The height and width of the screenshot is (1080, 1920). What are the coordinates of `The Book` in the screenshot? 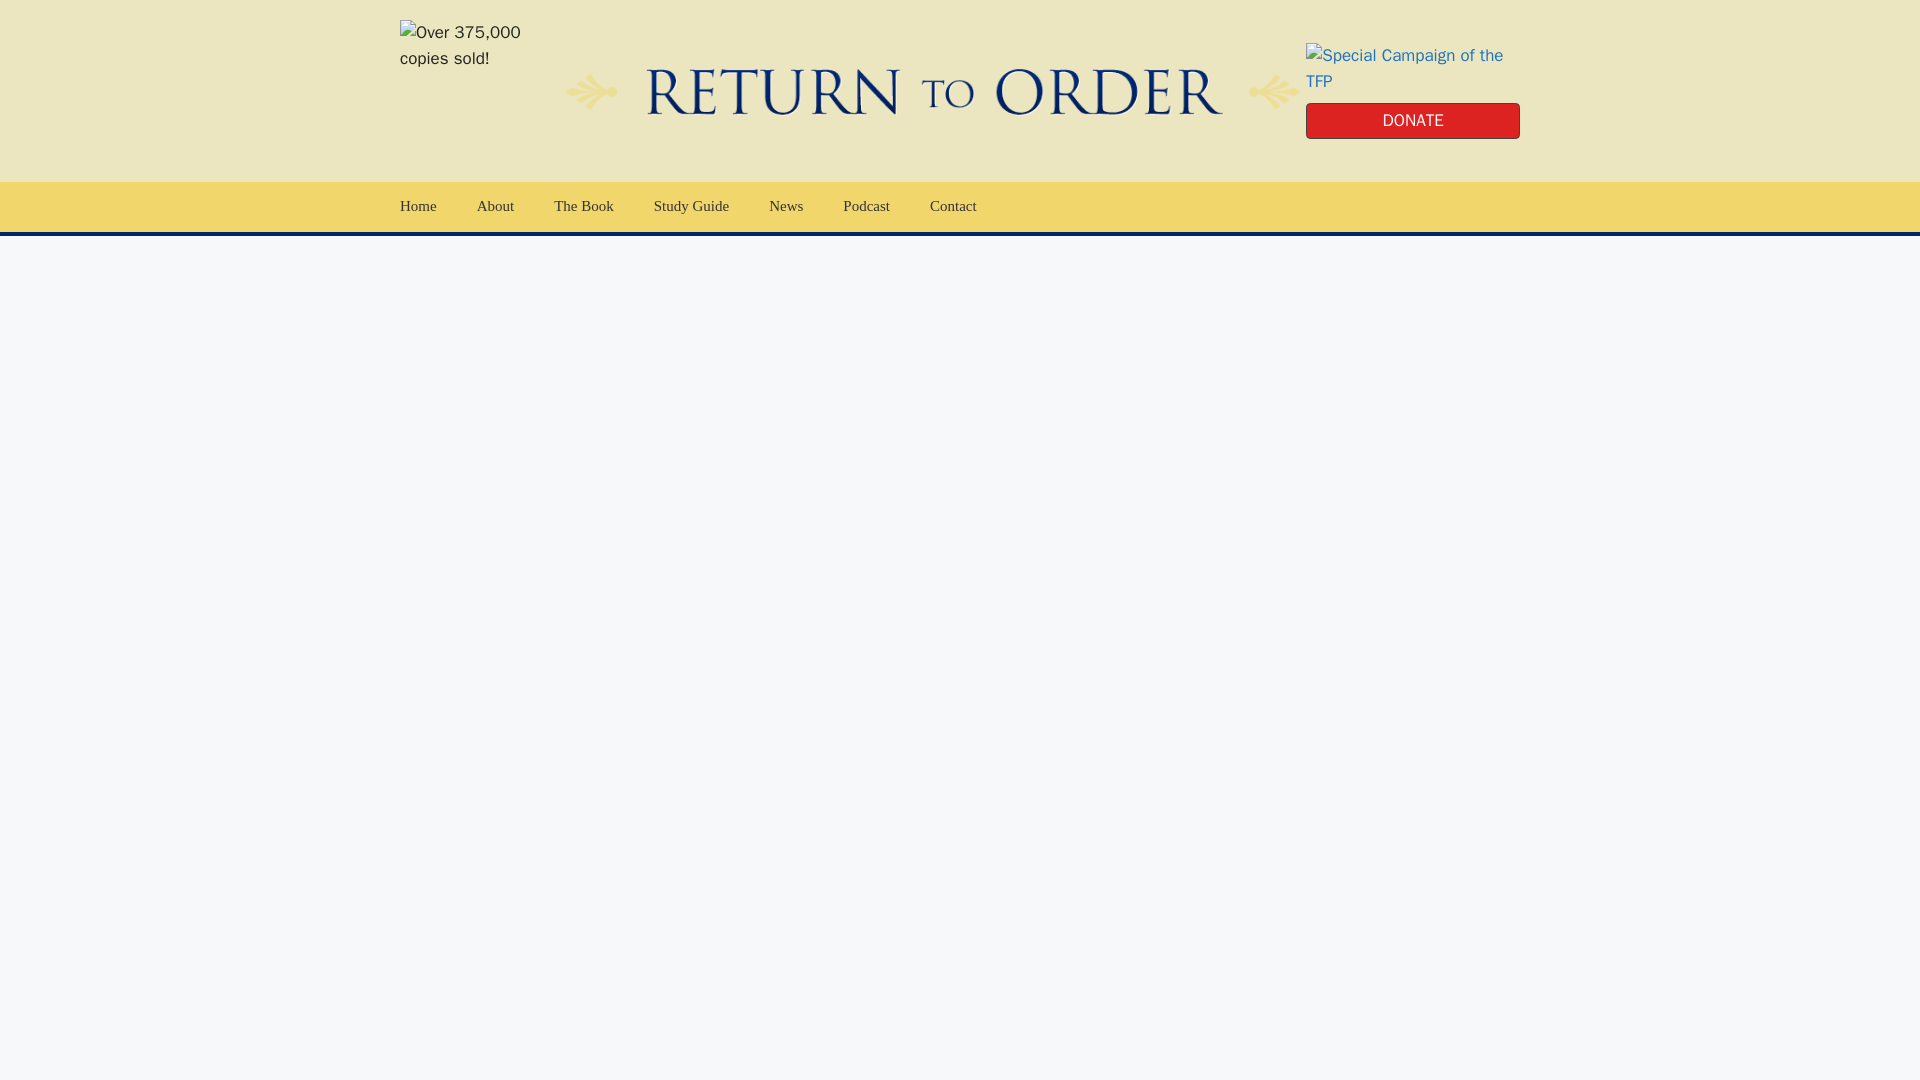 It's located at (583, 207).